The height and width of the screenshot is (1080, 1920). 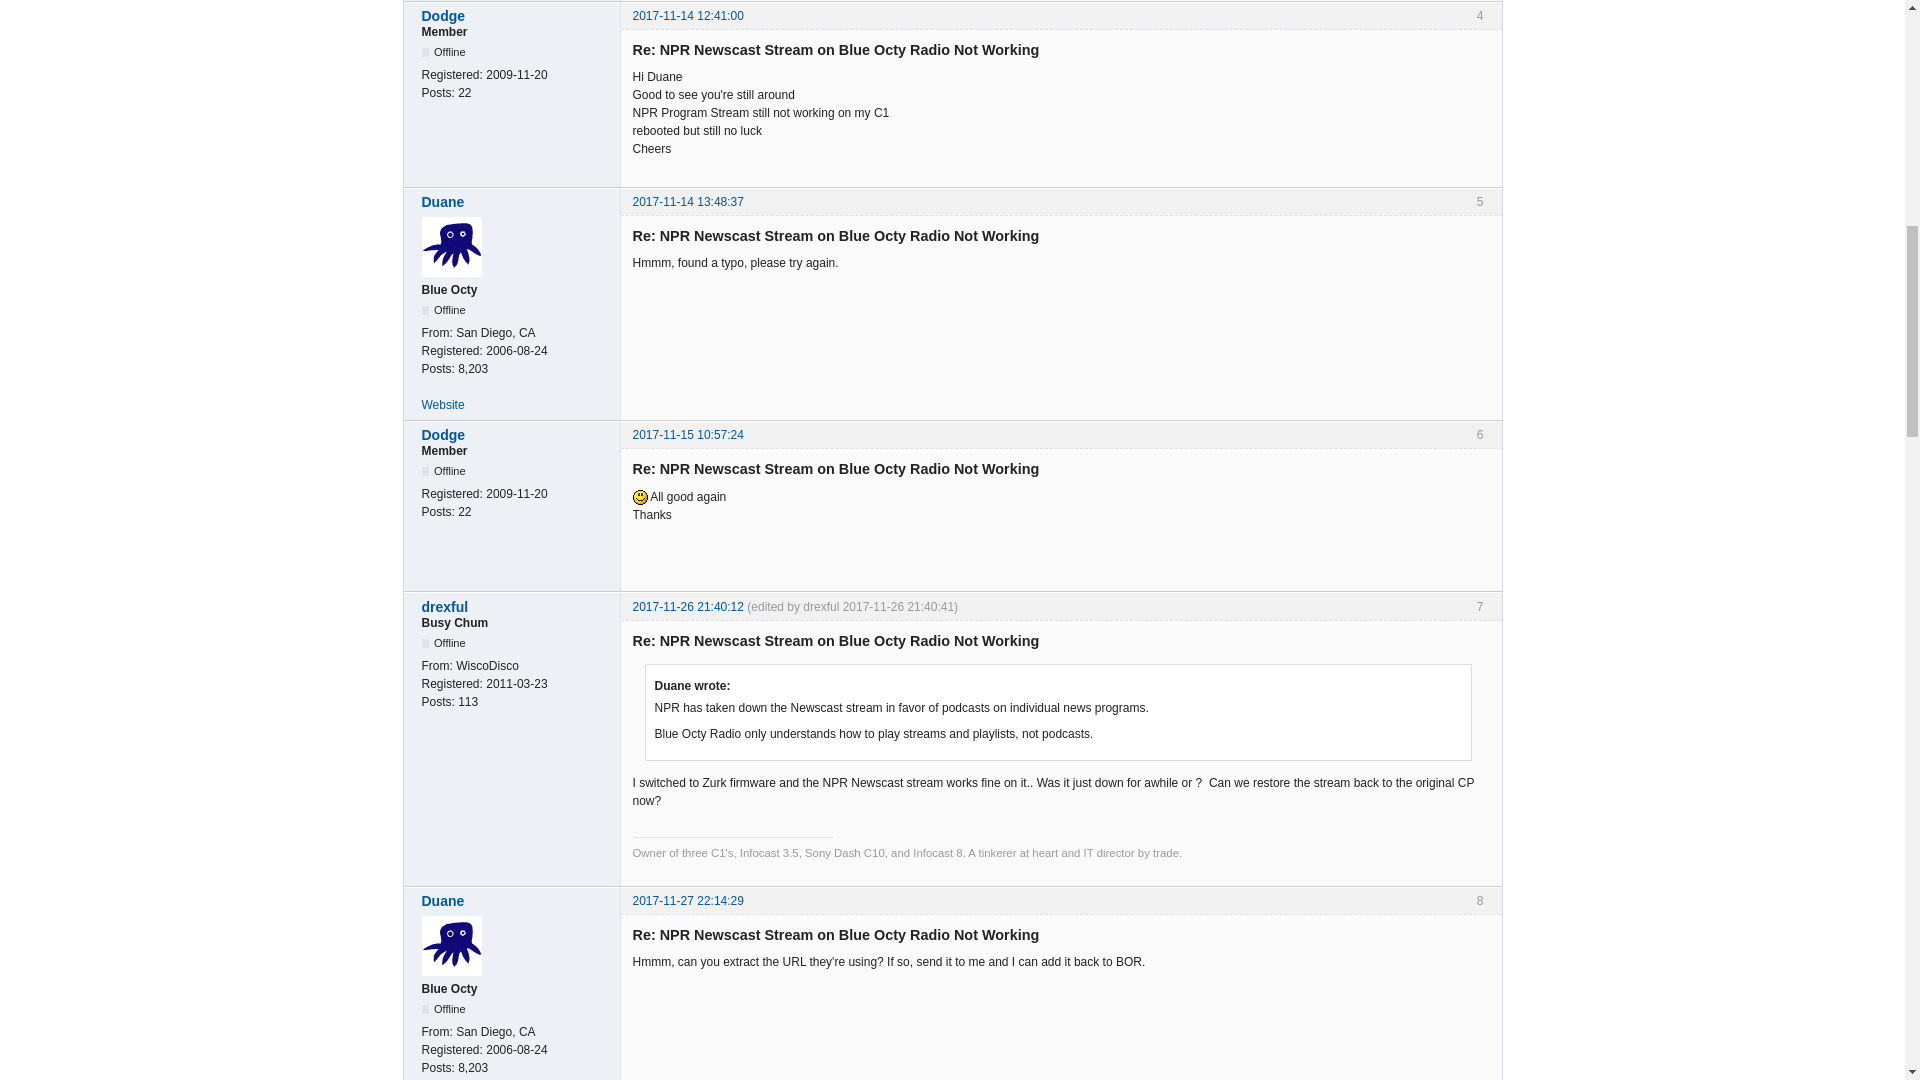 I want to click on Dodge, so click(x=515, y=15).